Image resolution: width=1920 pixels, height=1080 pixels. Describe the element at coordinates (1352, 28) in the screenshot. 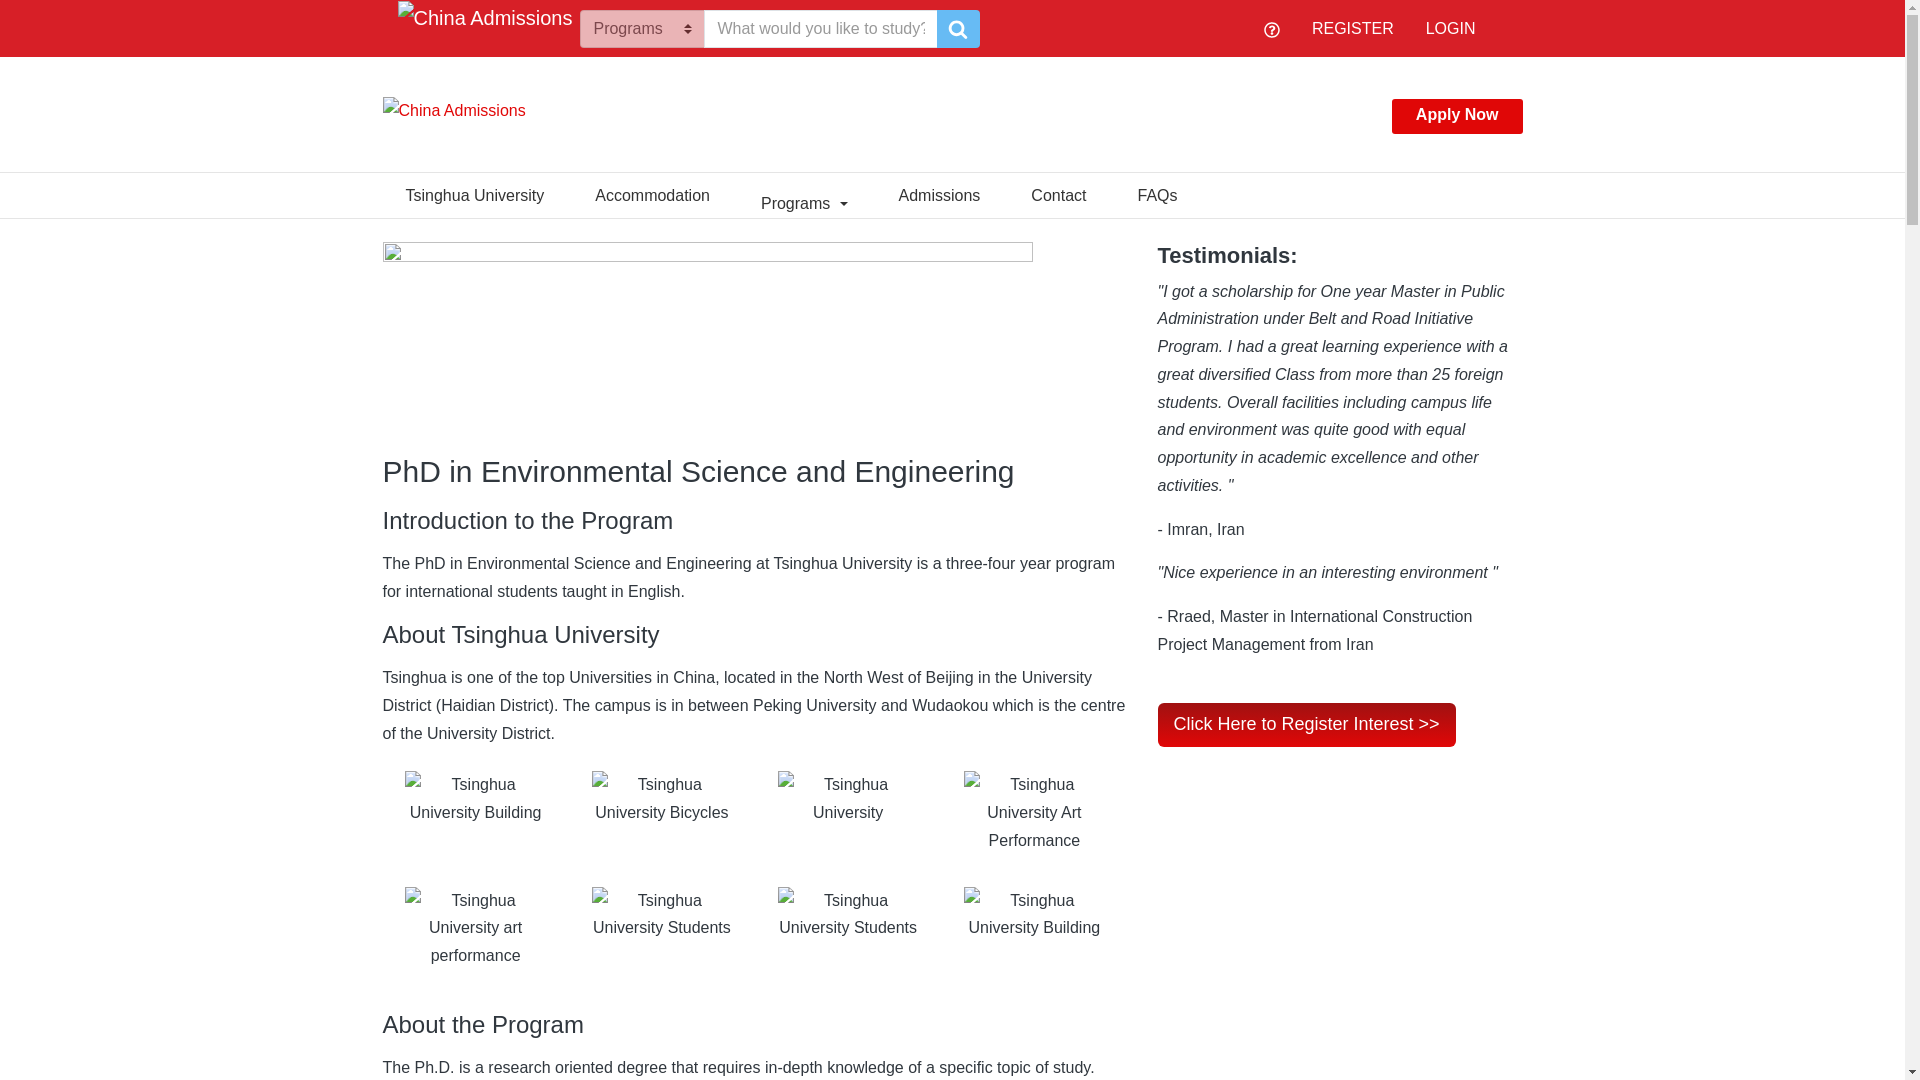

I see `REGISTER` at that location.